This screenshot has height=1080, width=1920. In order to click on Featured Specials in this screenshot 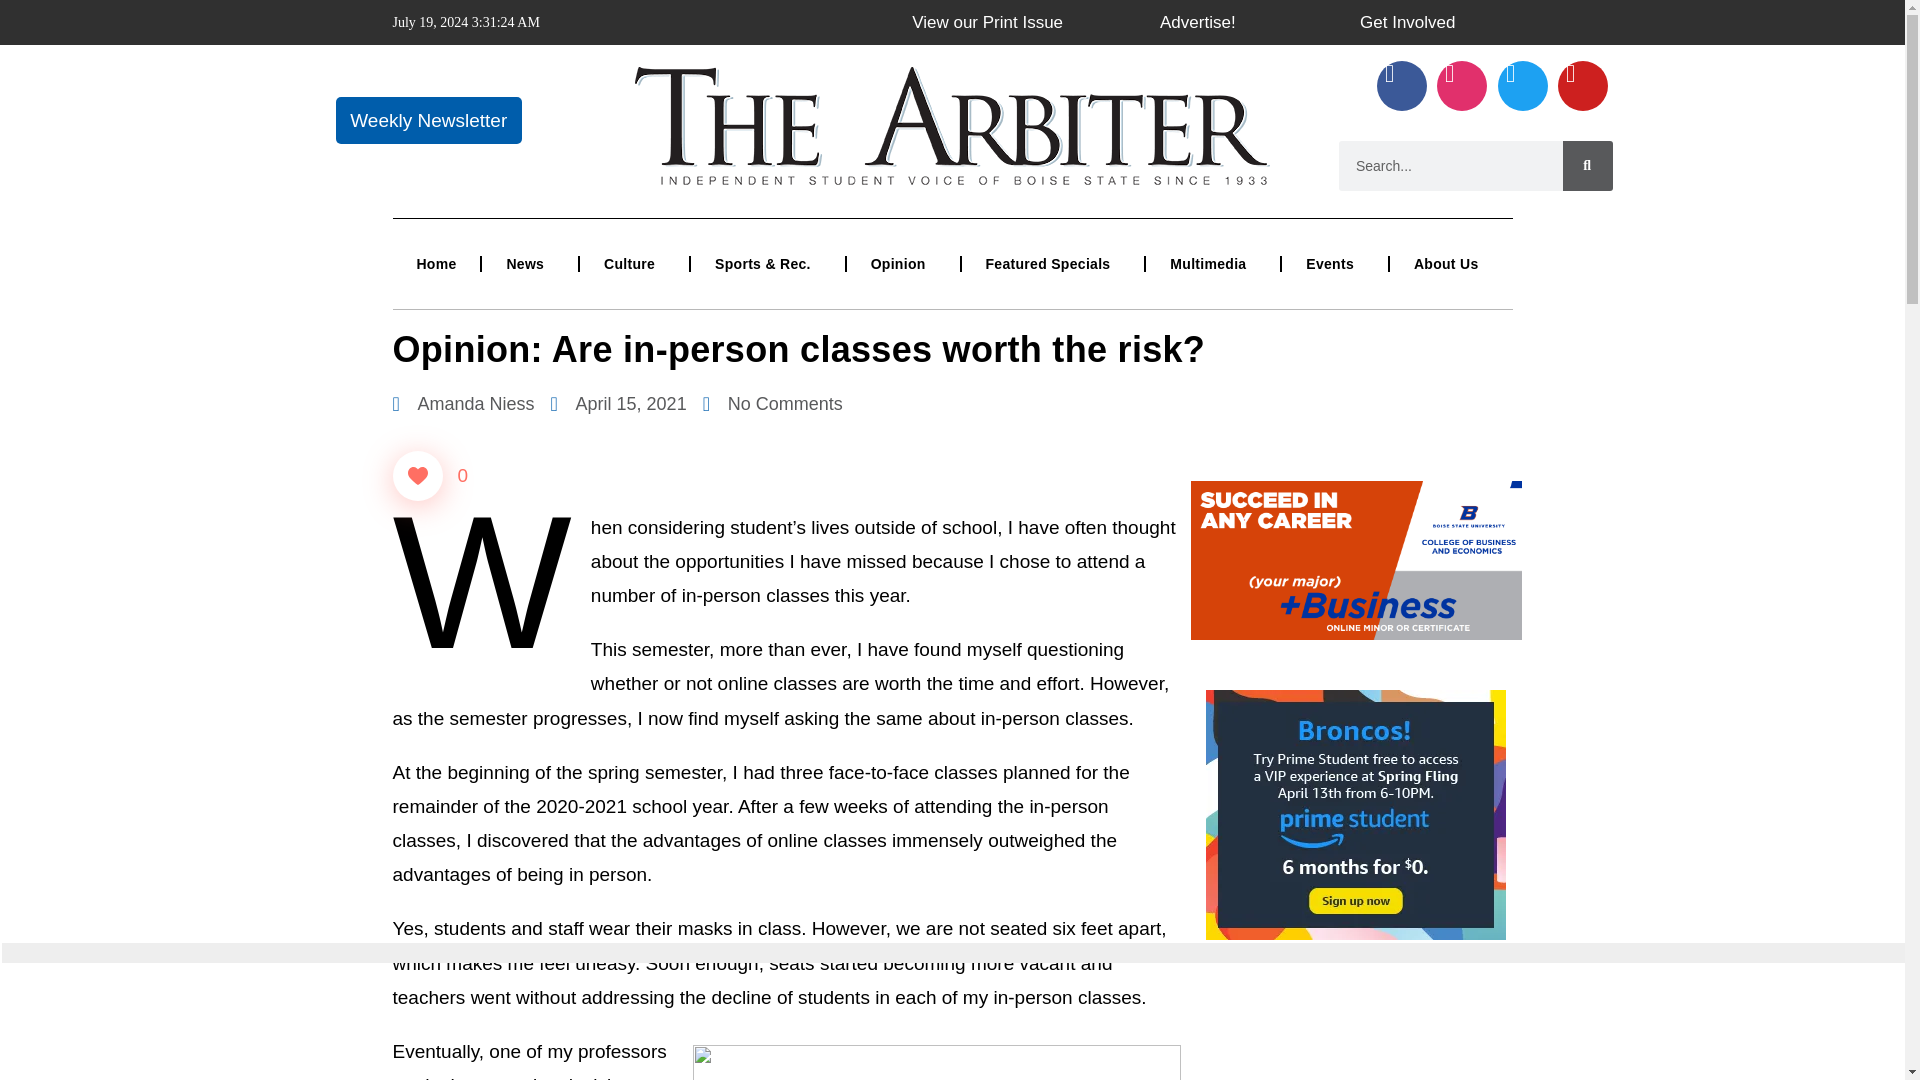, I will do `click(1052, 264)`.